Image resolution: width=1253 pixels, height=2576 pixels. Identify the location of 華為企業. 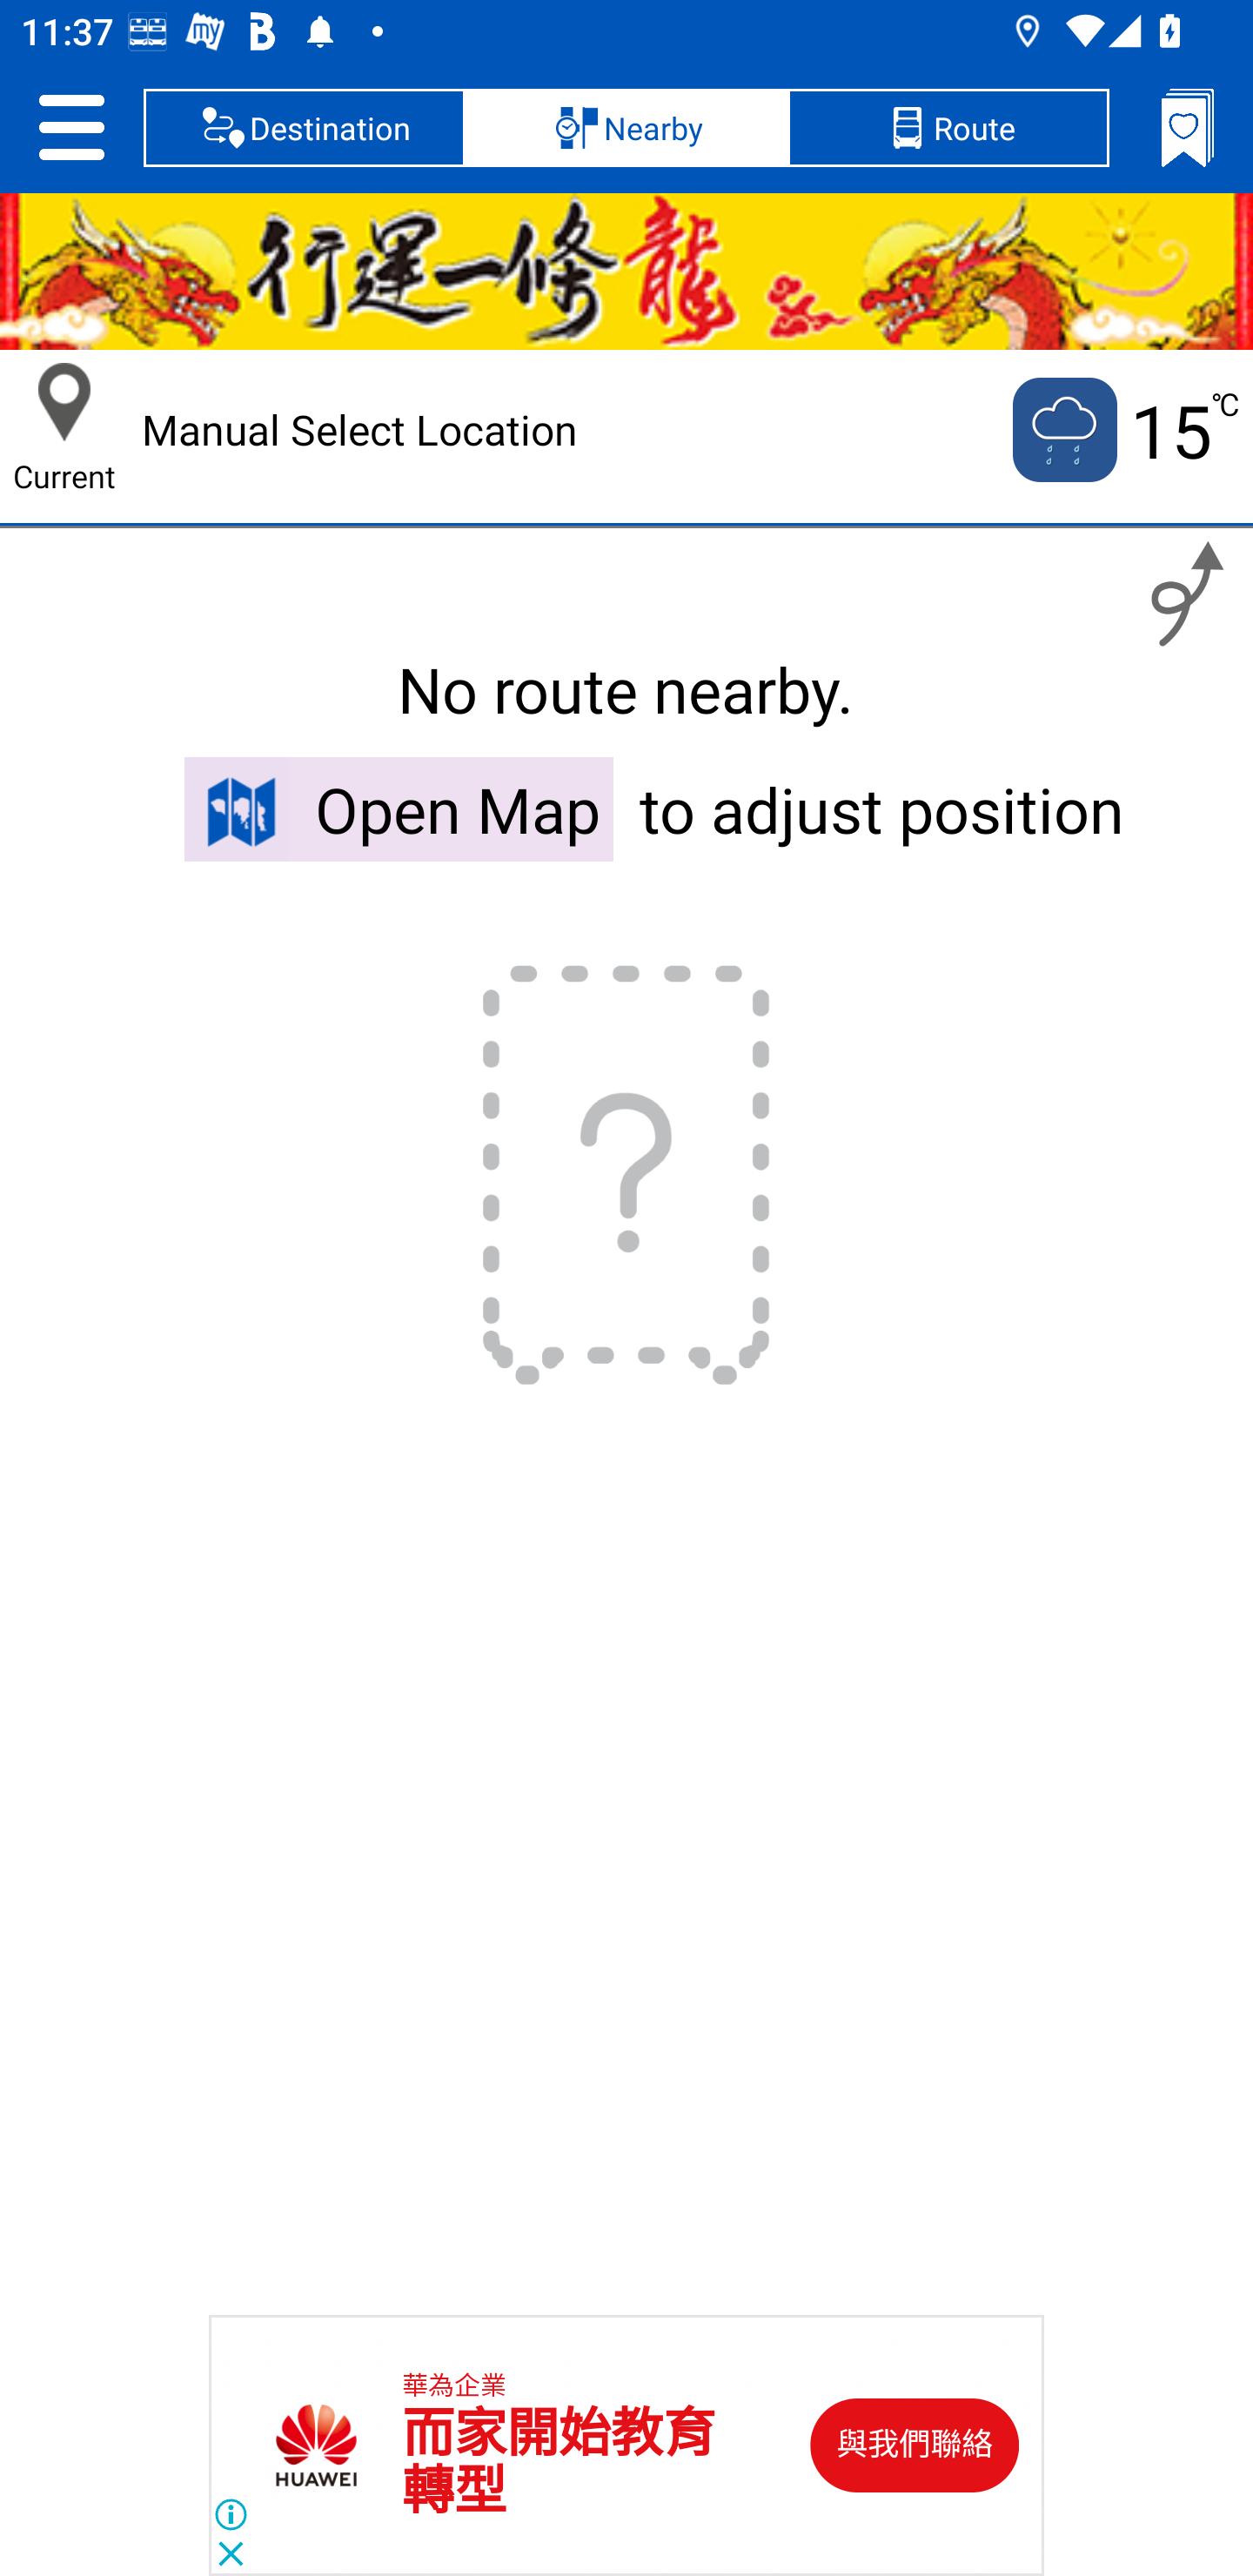
(454, 2386).